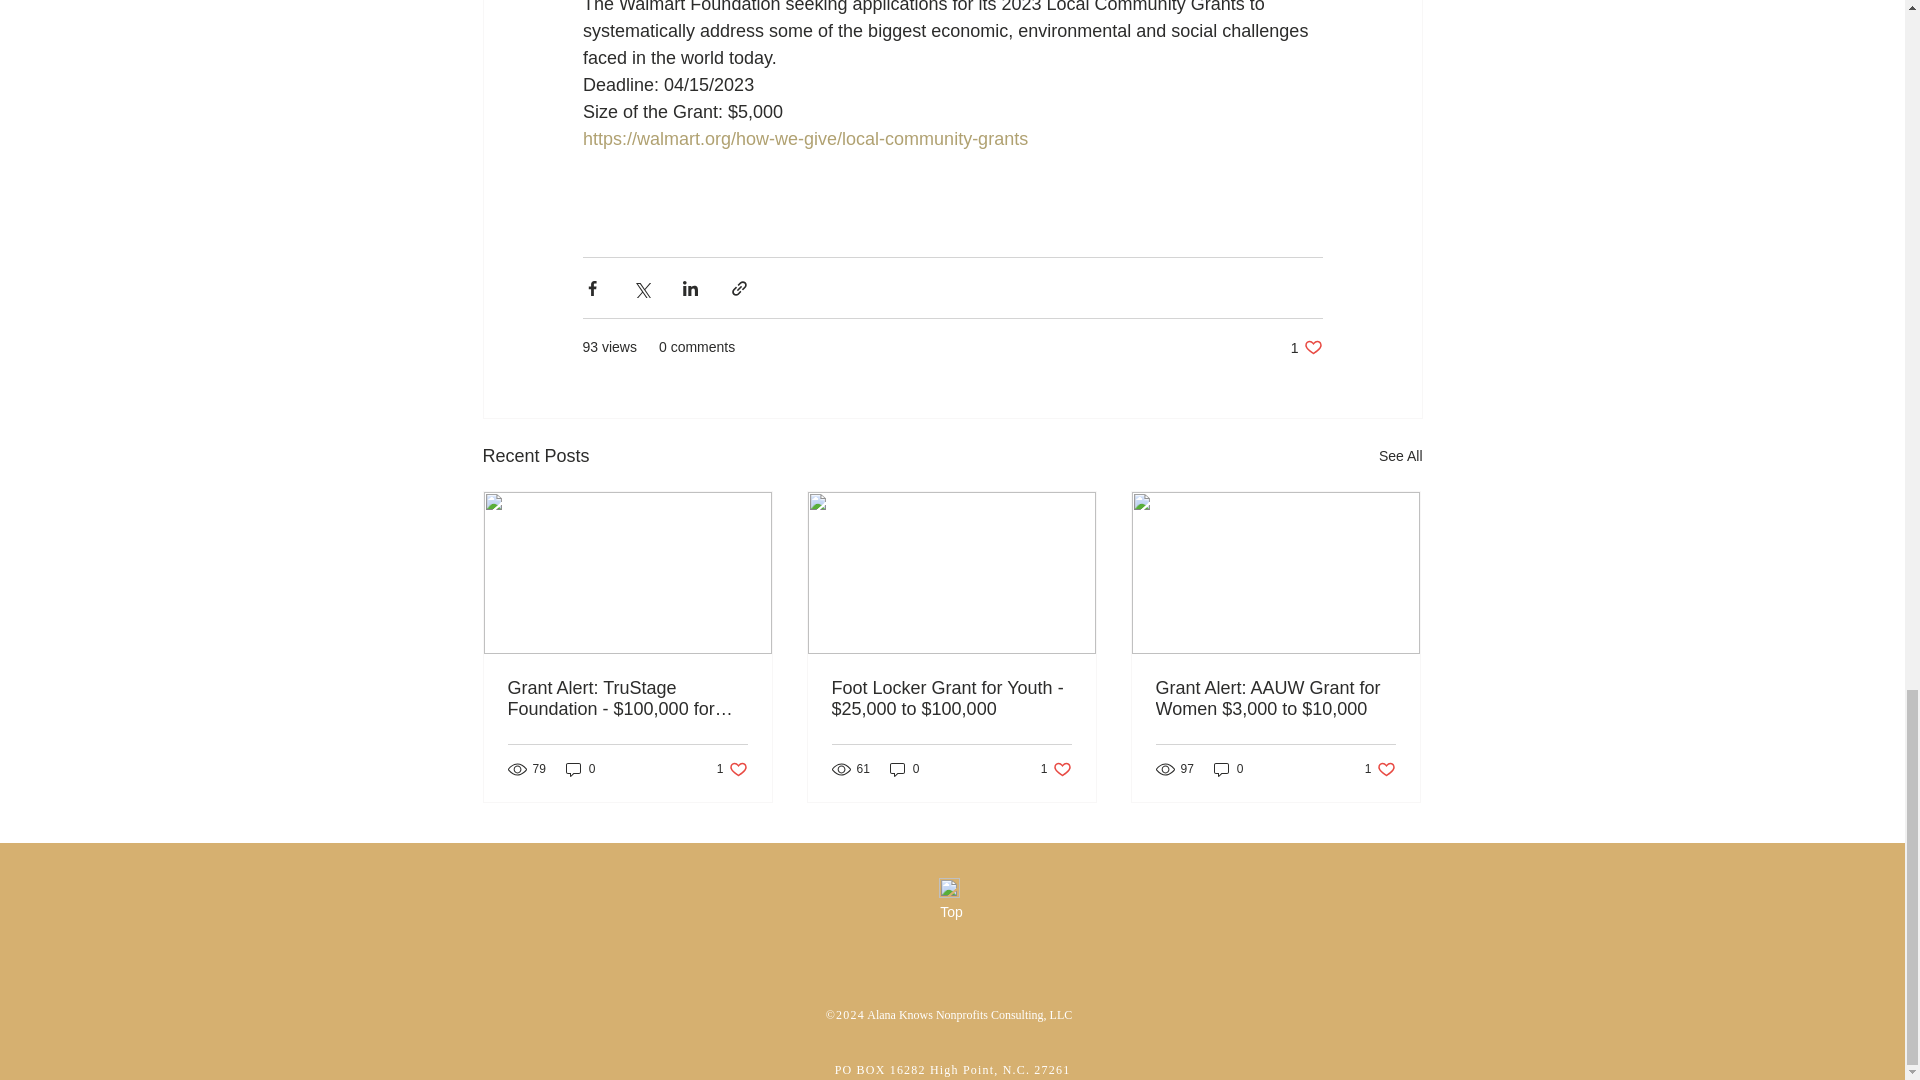 The width and height of the screenshot is (1920, 1080). Describe the element at coordinates (1228, 769) in the screenshot. I see `0` at that location.